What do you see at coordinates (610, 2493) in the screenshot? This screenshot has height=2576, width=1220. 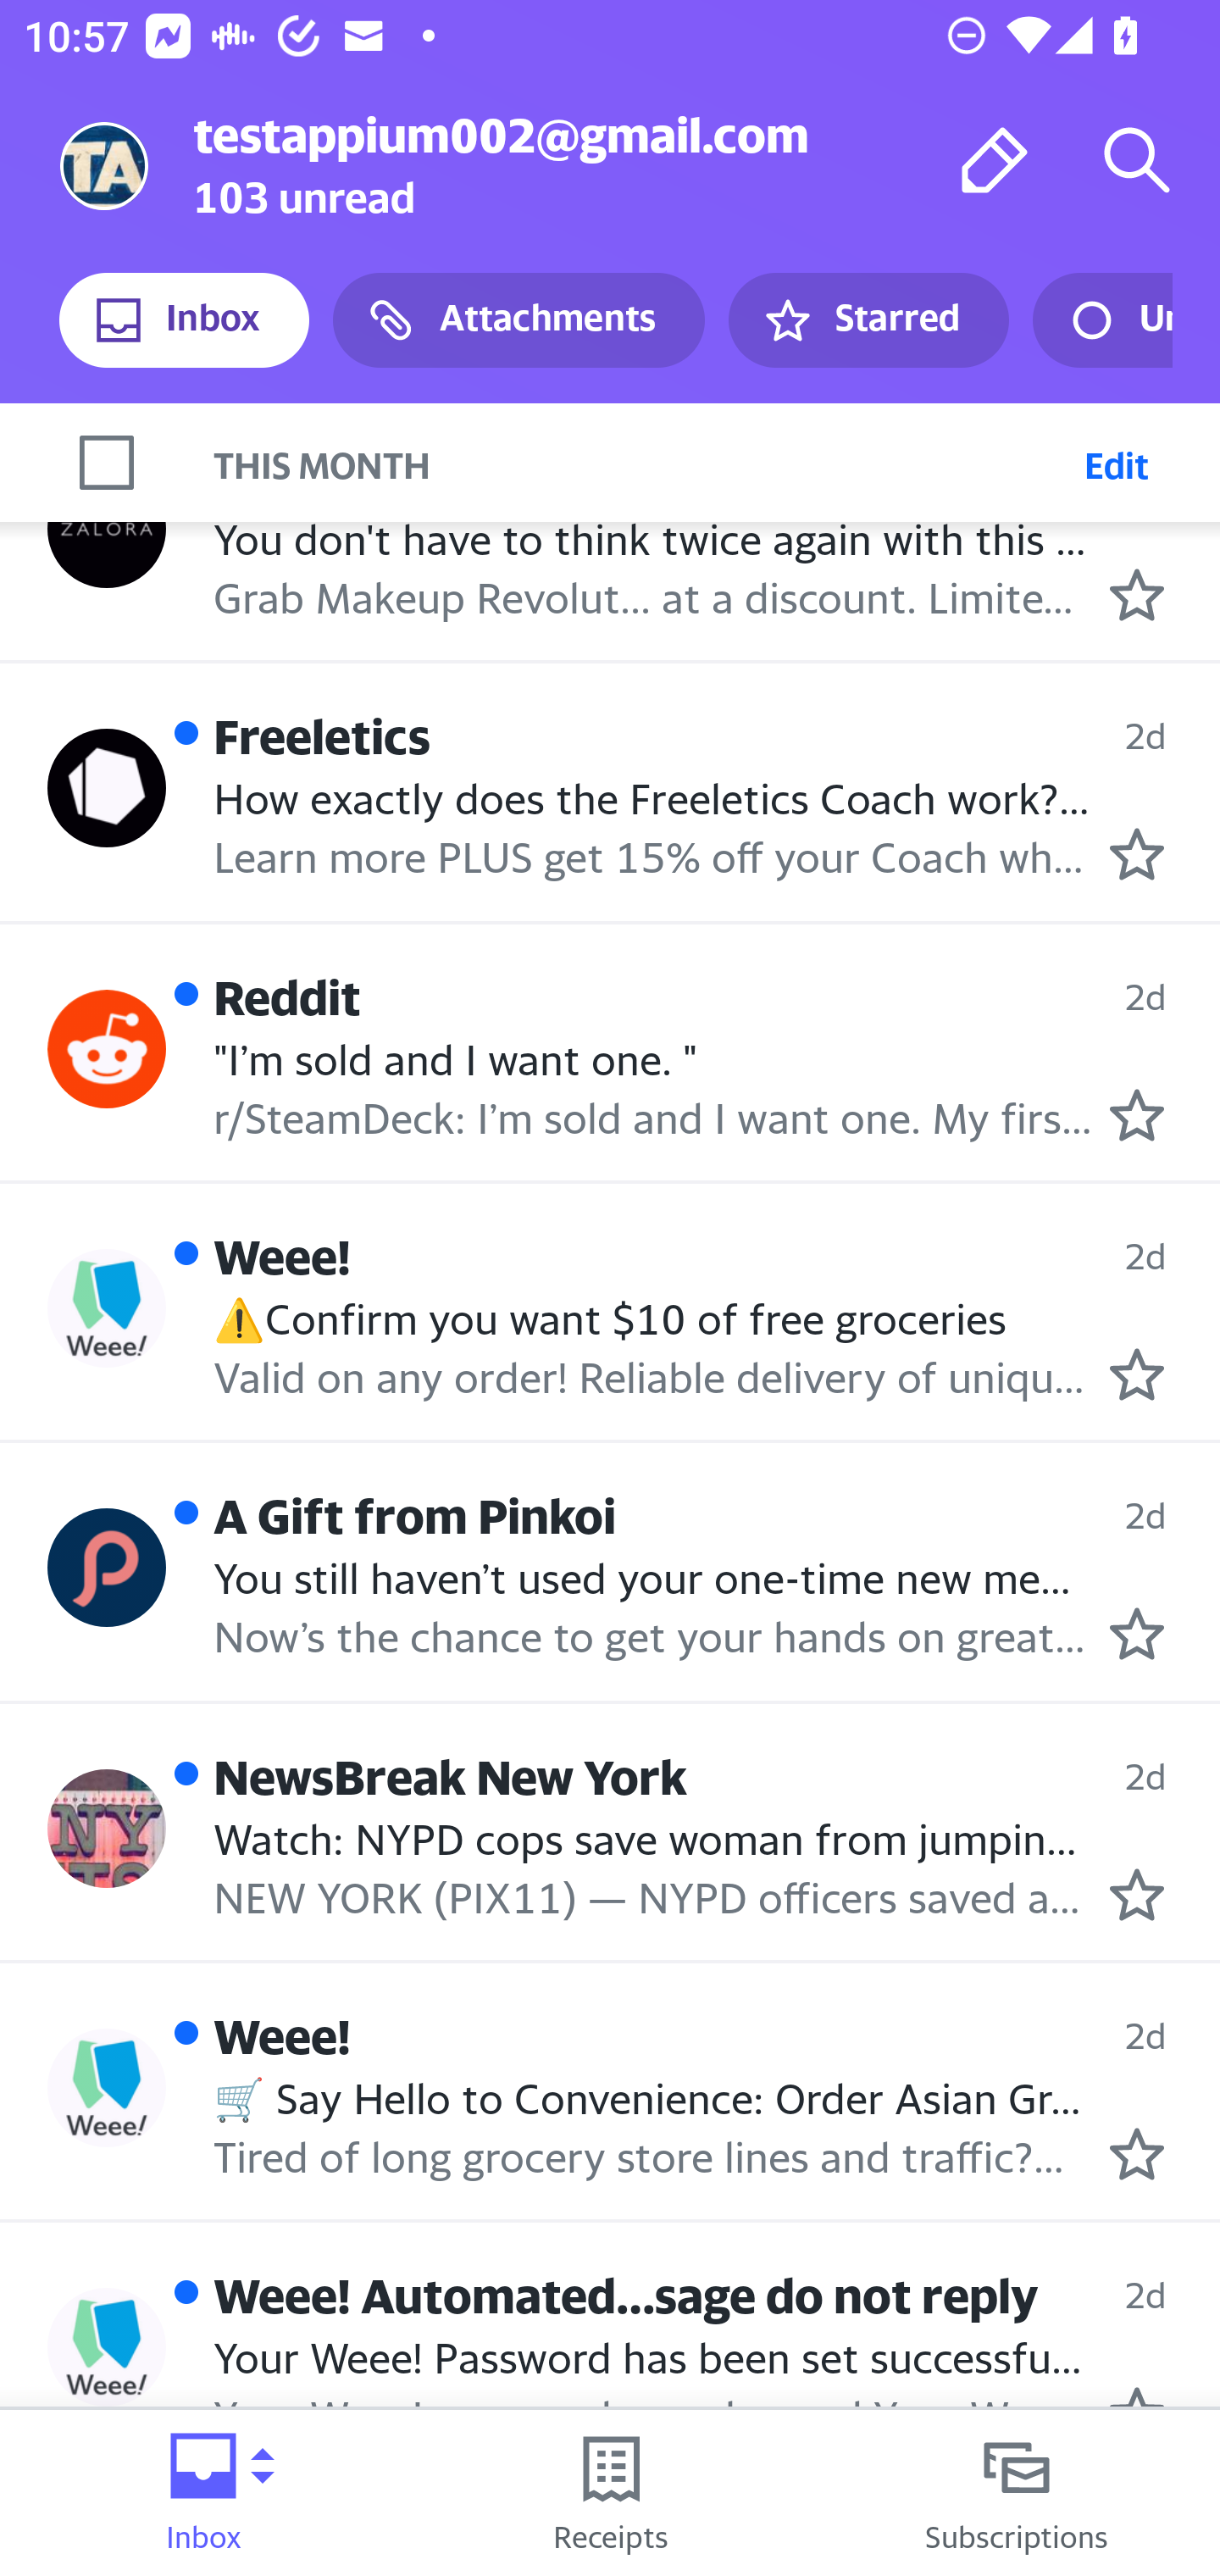 I see `Receipts` at bounding box center [610, 2493].